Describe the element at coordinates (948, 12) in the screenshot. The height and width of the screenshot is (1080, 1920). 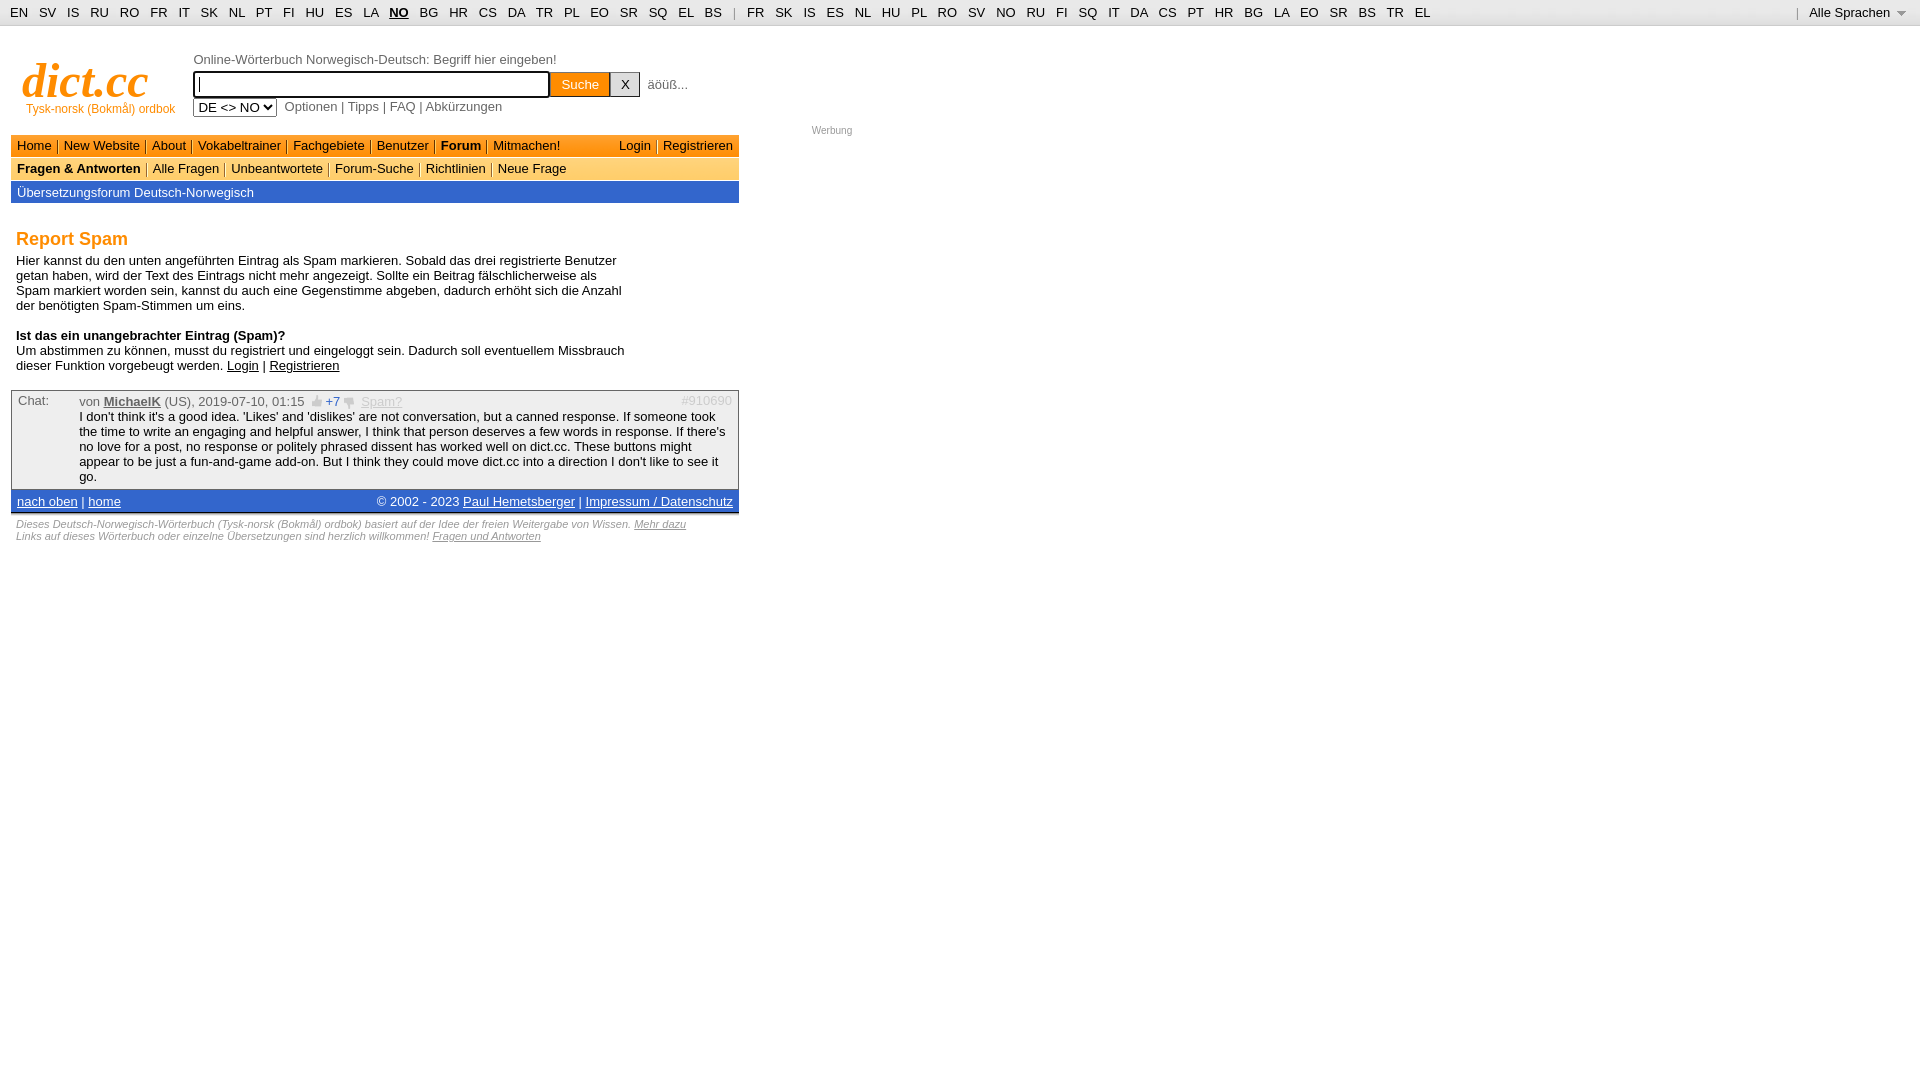
I see `RO` at that location.